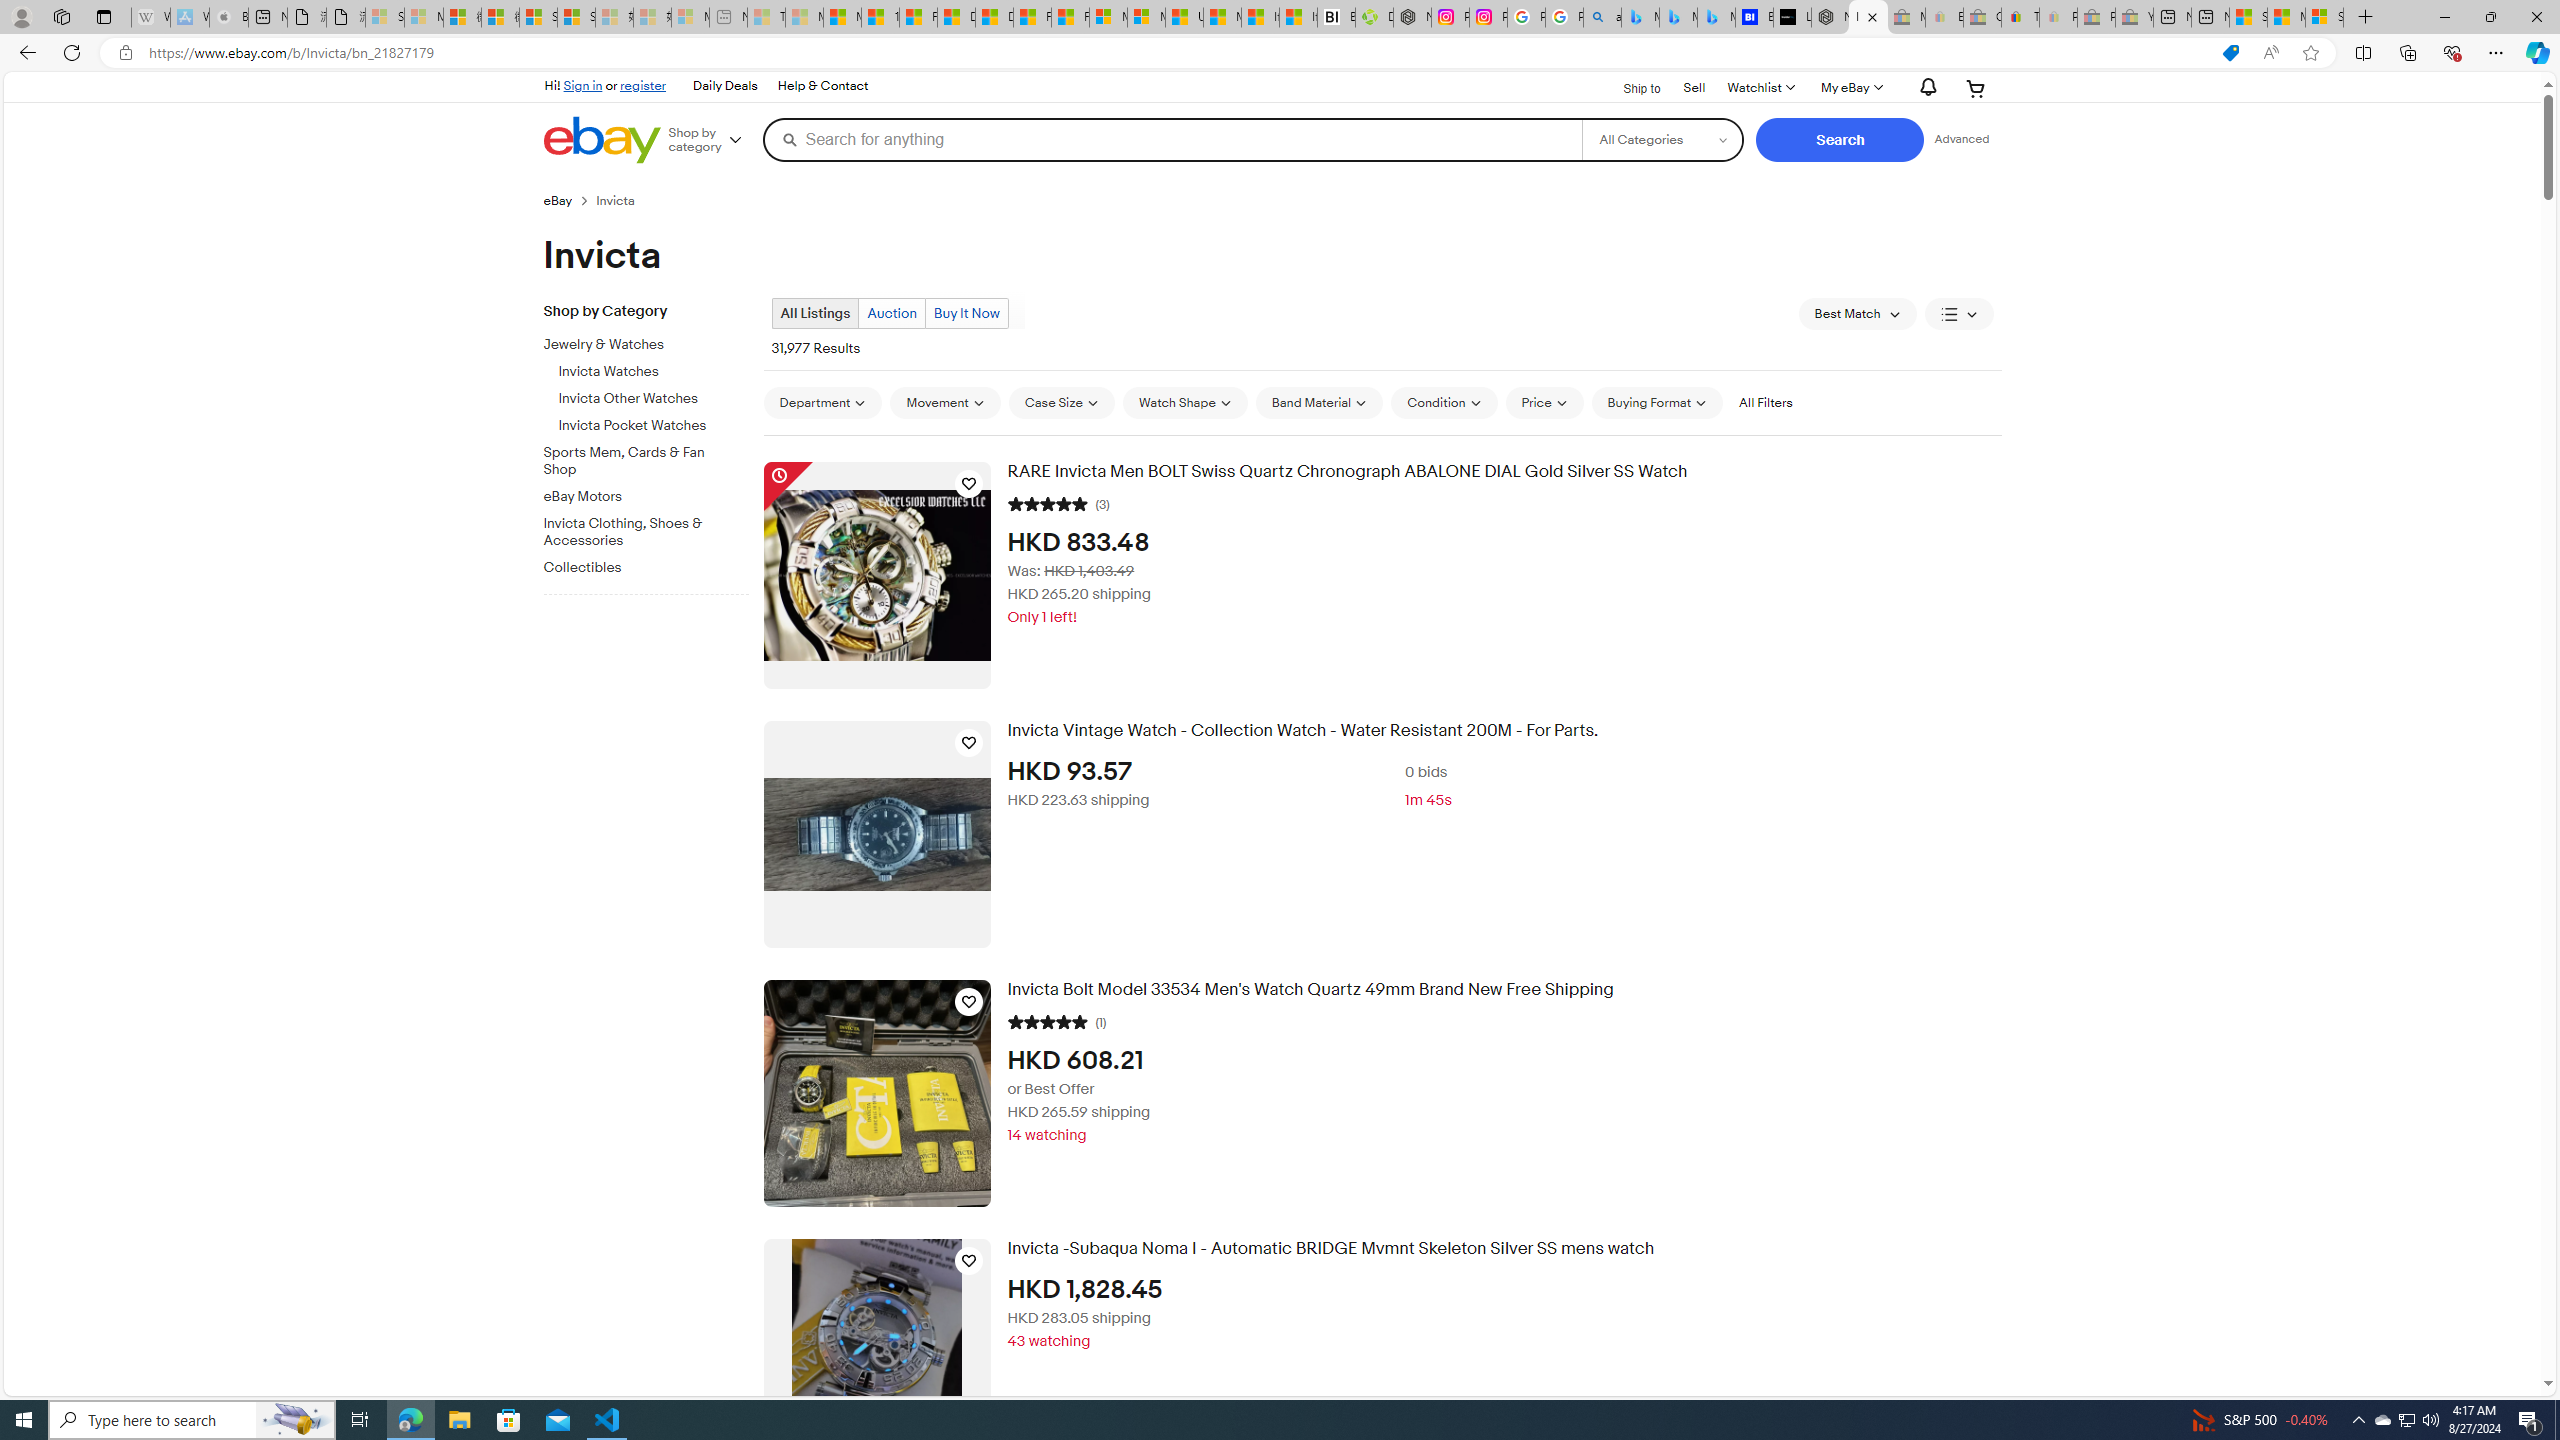  What do you see at coordinates (1444, 402) in the screenshot?
I see `Condition` at bounding box center [1444, 402].